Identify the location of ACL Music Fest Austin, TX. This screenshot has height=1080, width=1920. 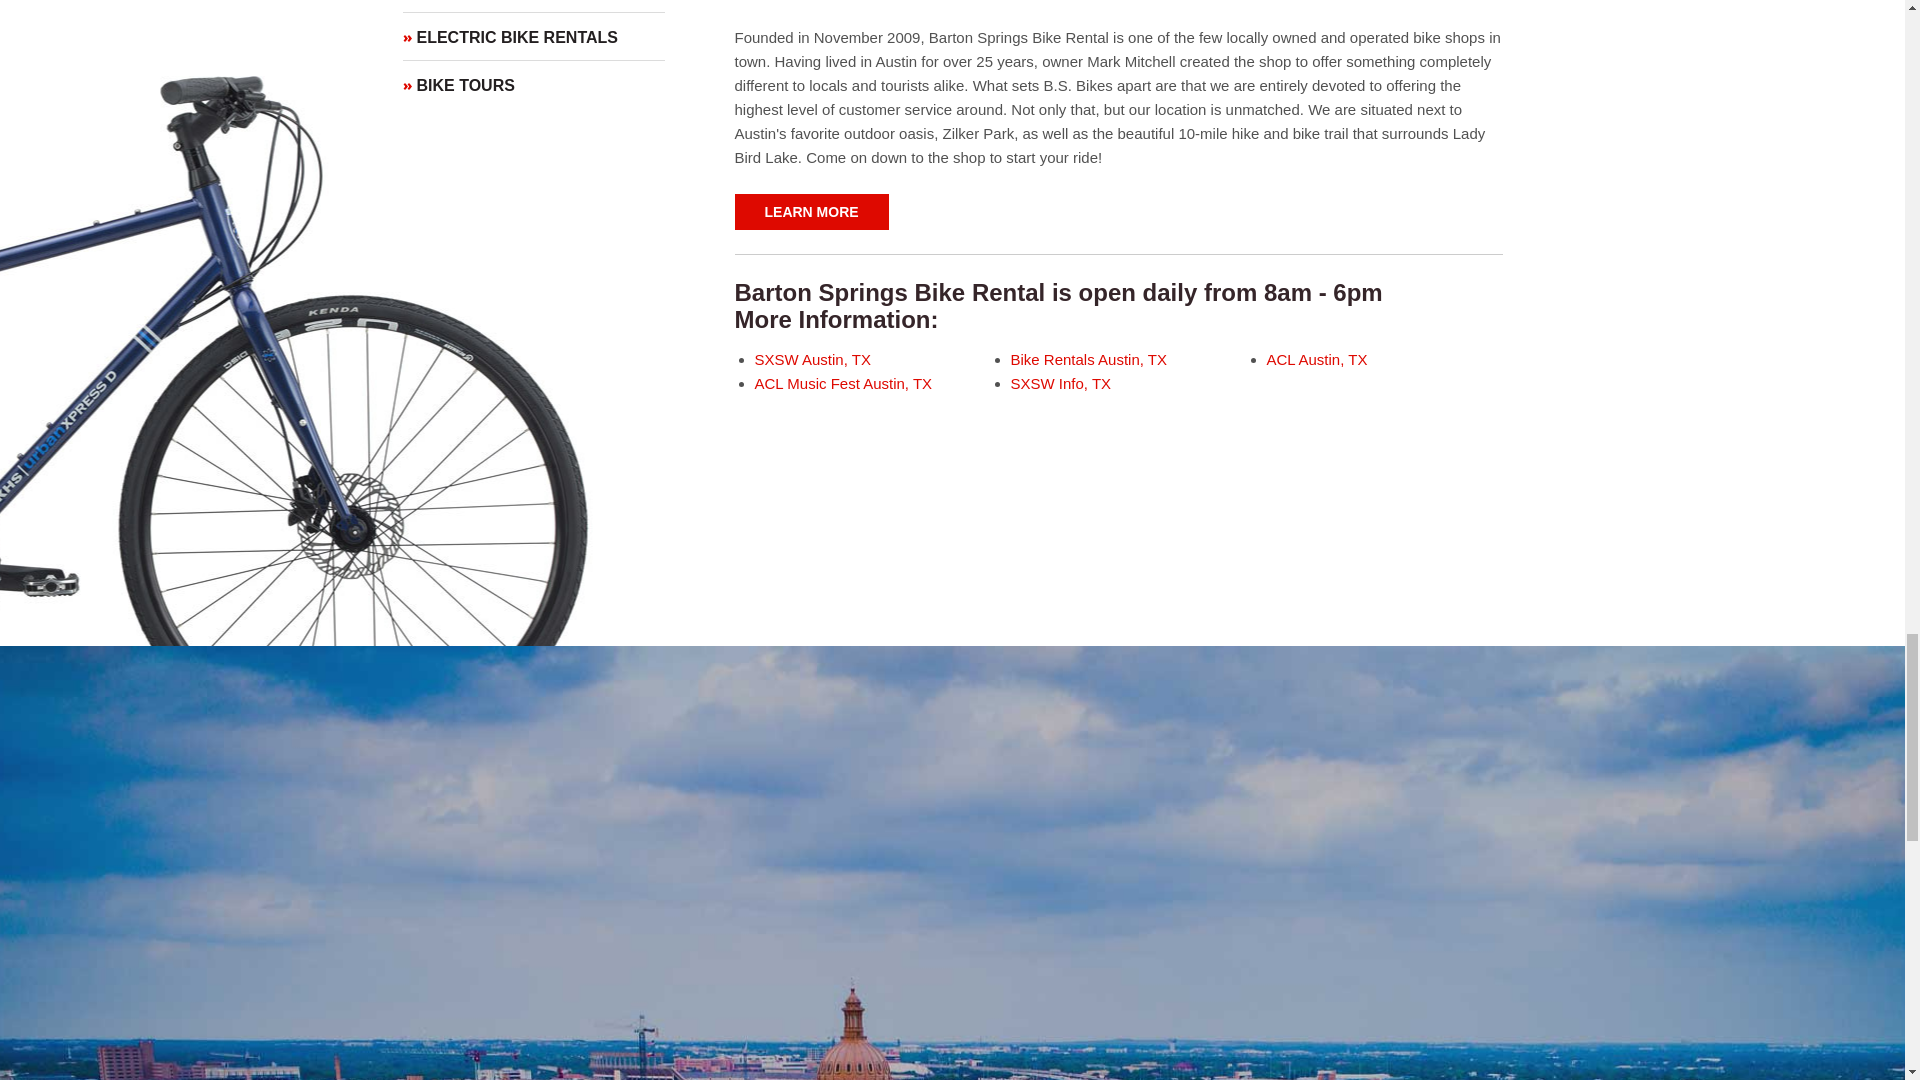
(842, 383).